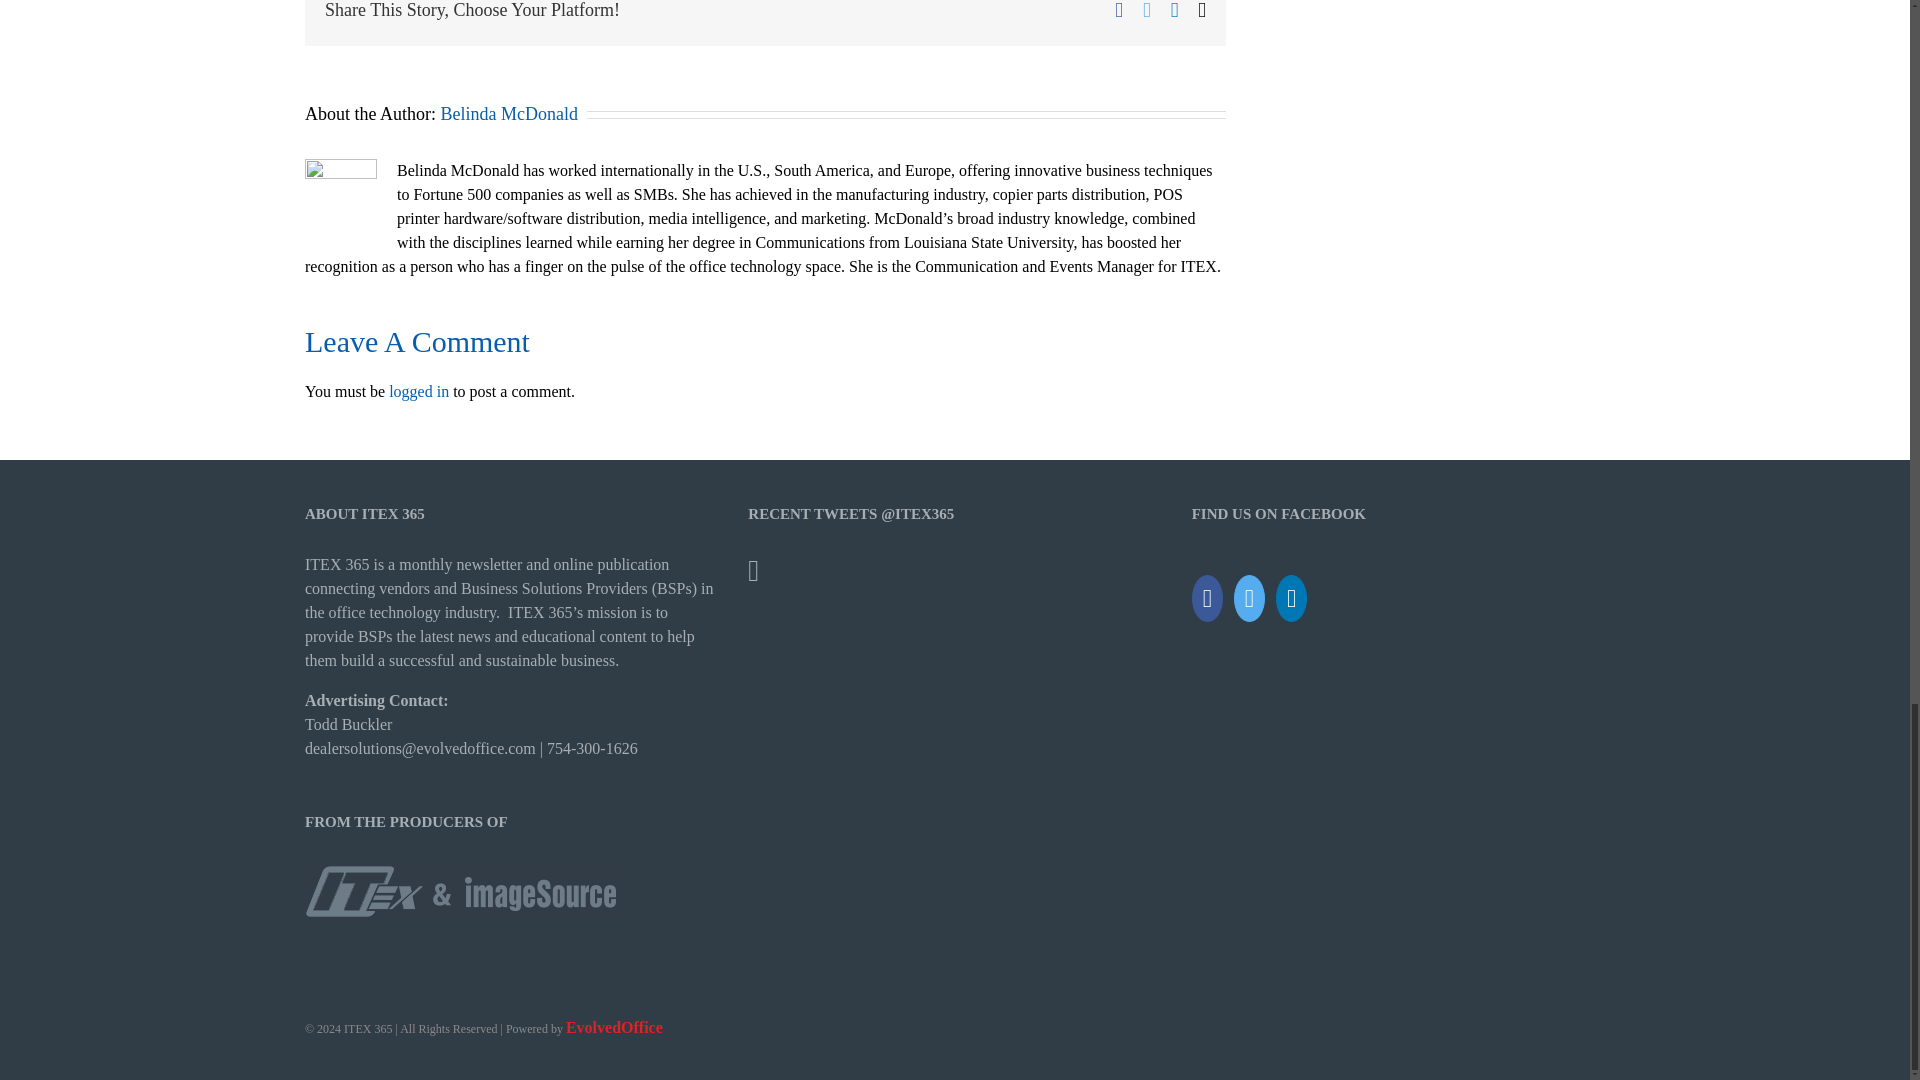 This screenshot has height=1080, width=1920. What do you see at coordinates (419, 391) in the screenshot?
I see `logged in` at bounding box center [419, 391].